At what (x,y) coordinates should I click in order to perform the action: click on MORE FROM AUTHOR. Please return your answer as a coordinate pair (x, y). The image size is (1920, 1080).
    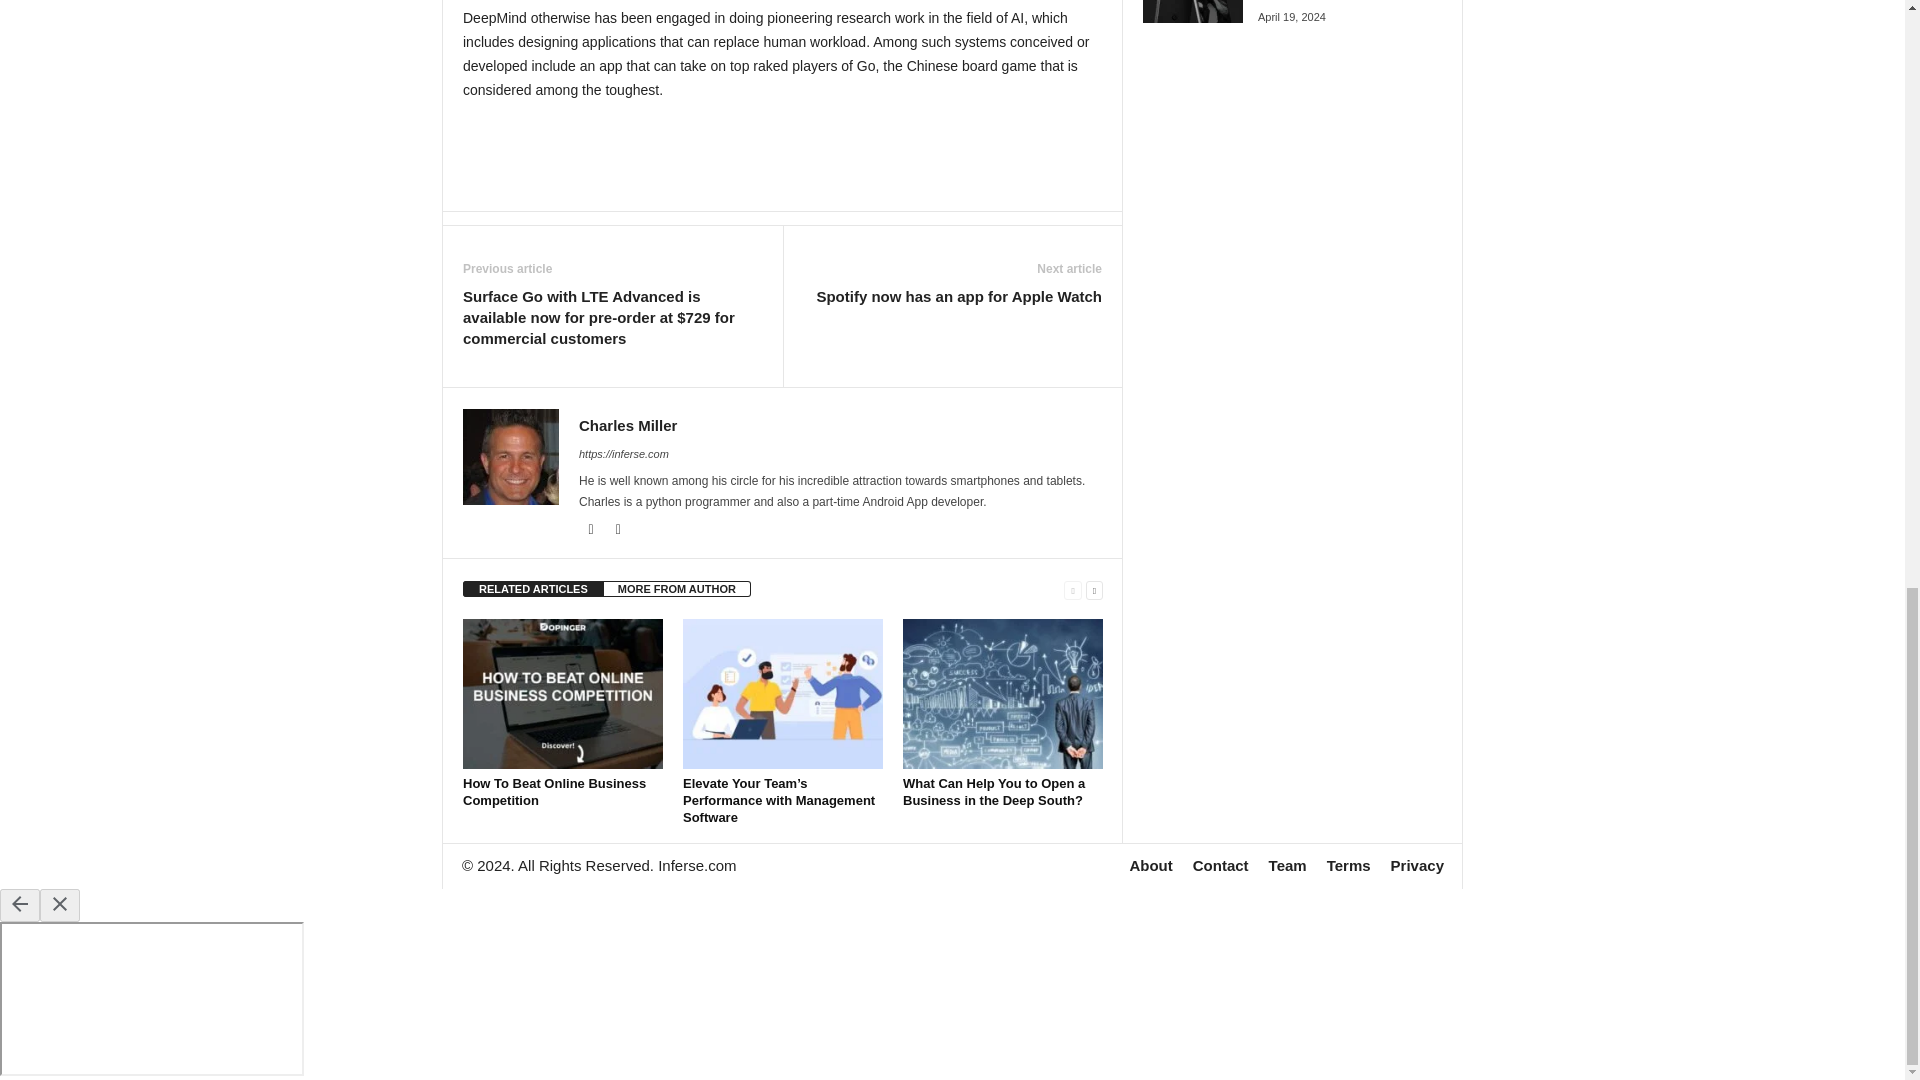
    Looking at the image, I should click on (677, 589).